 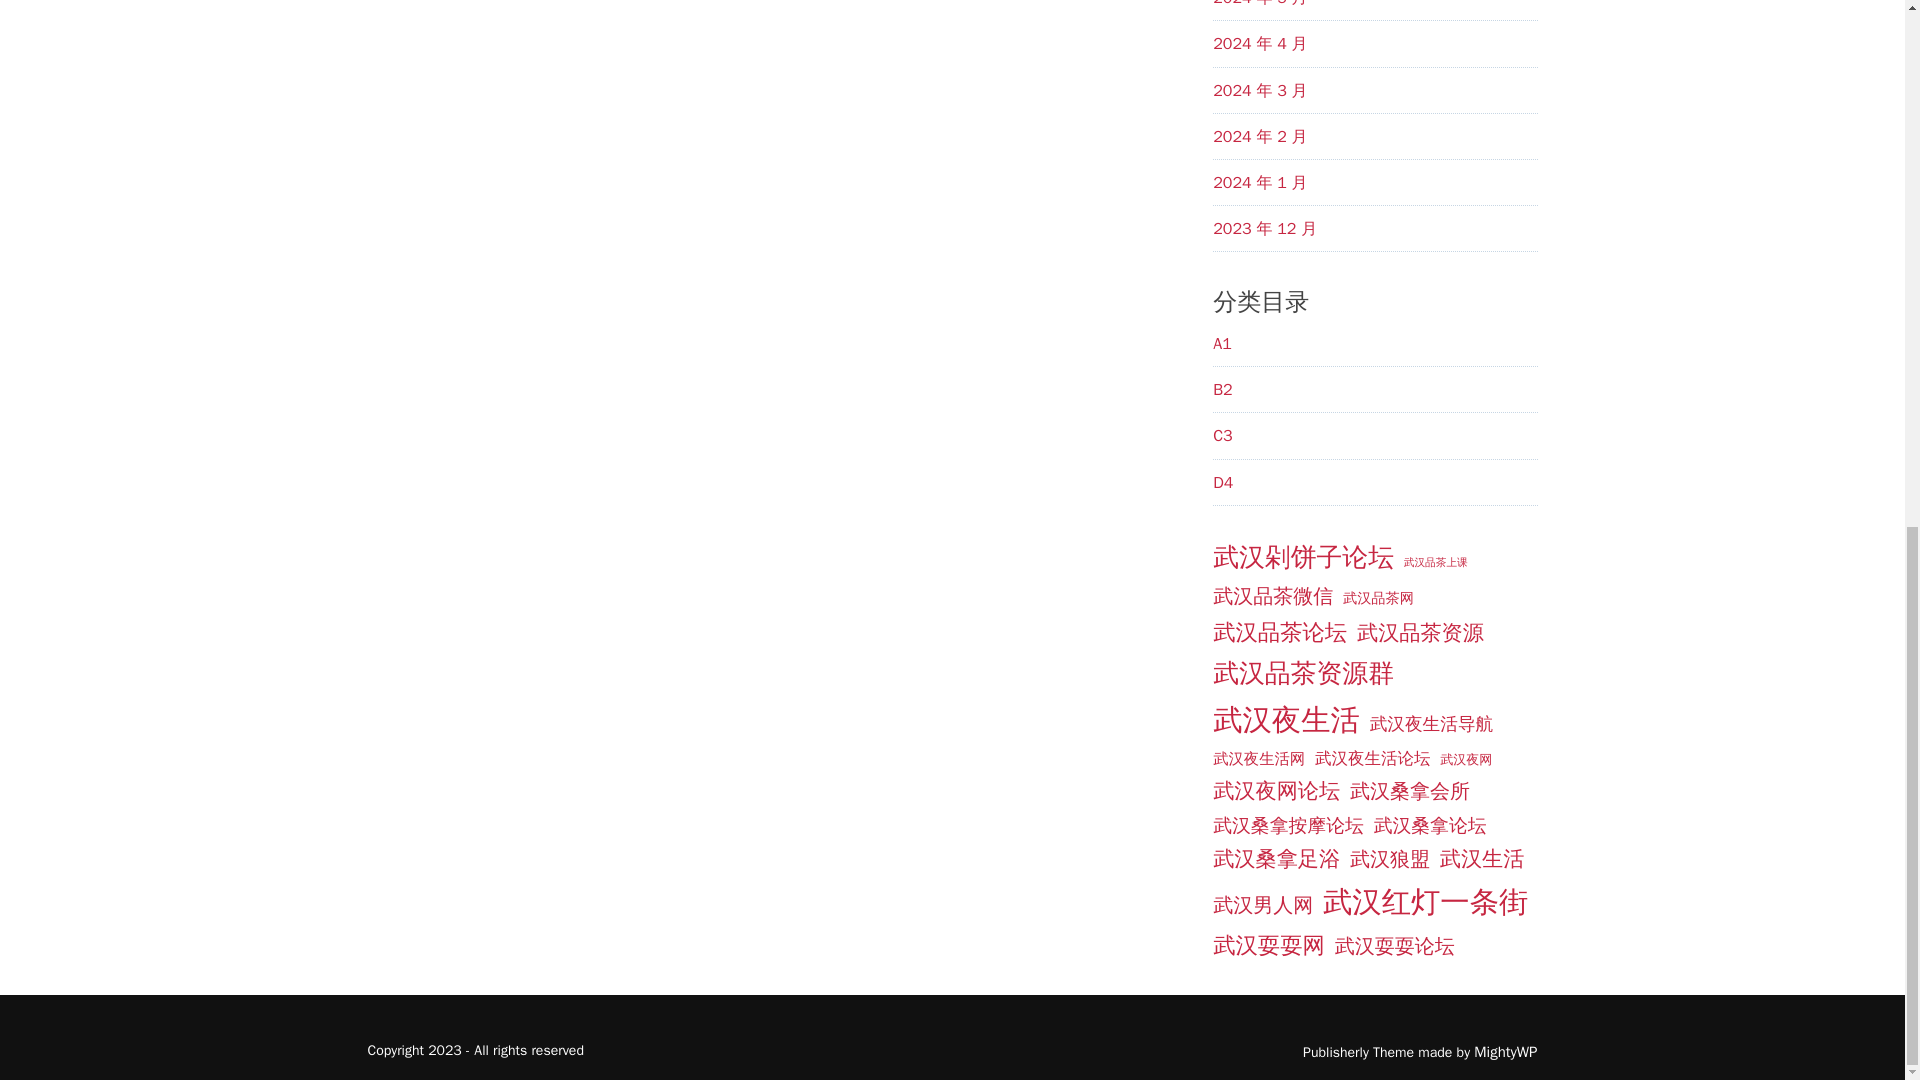 What do you see at coordinates (1222, 436) in the screenshot?
I see `C3` at bounding box center [1222, 436].